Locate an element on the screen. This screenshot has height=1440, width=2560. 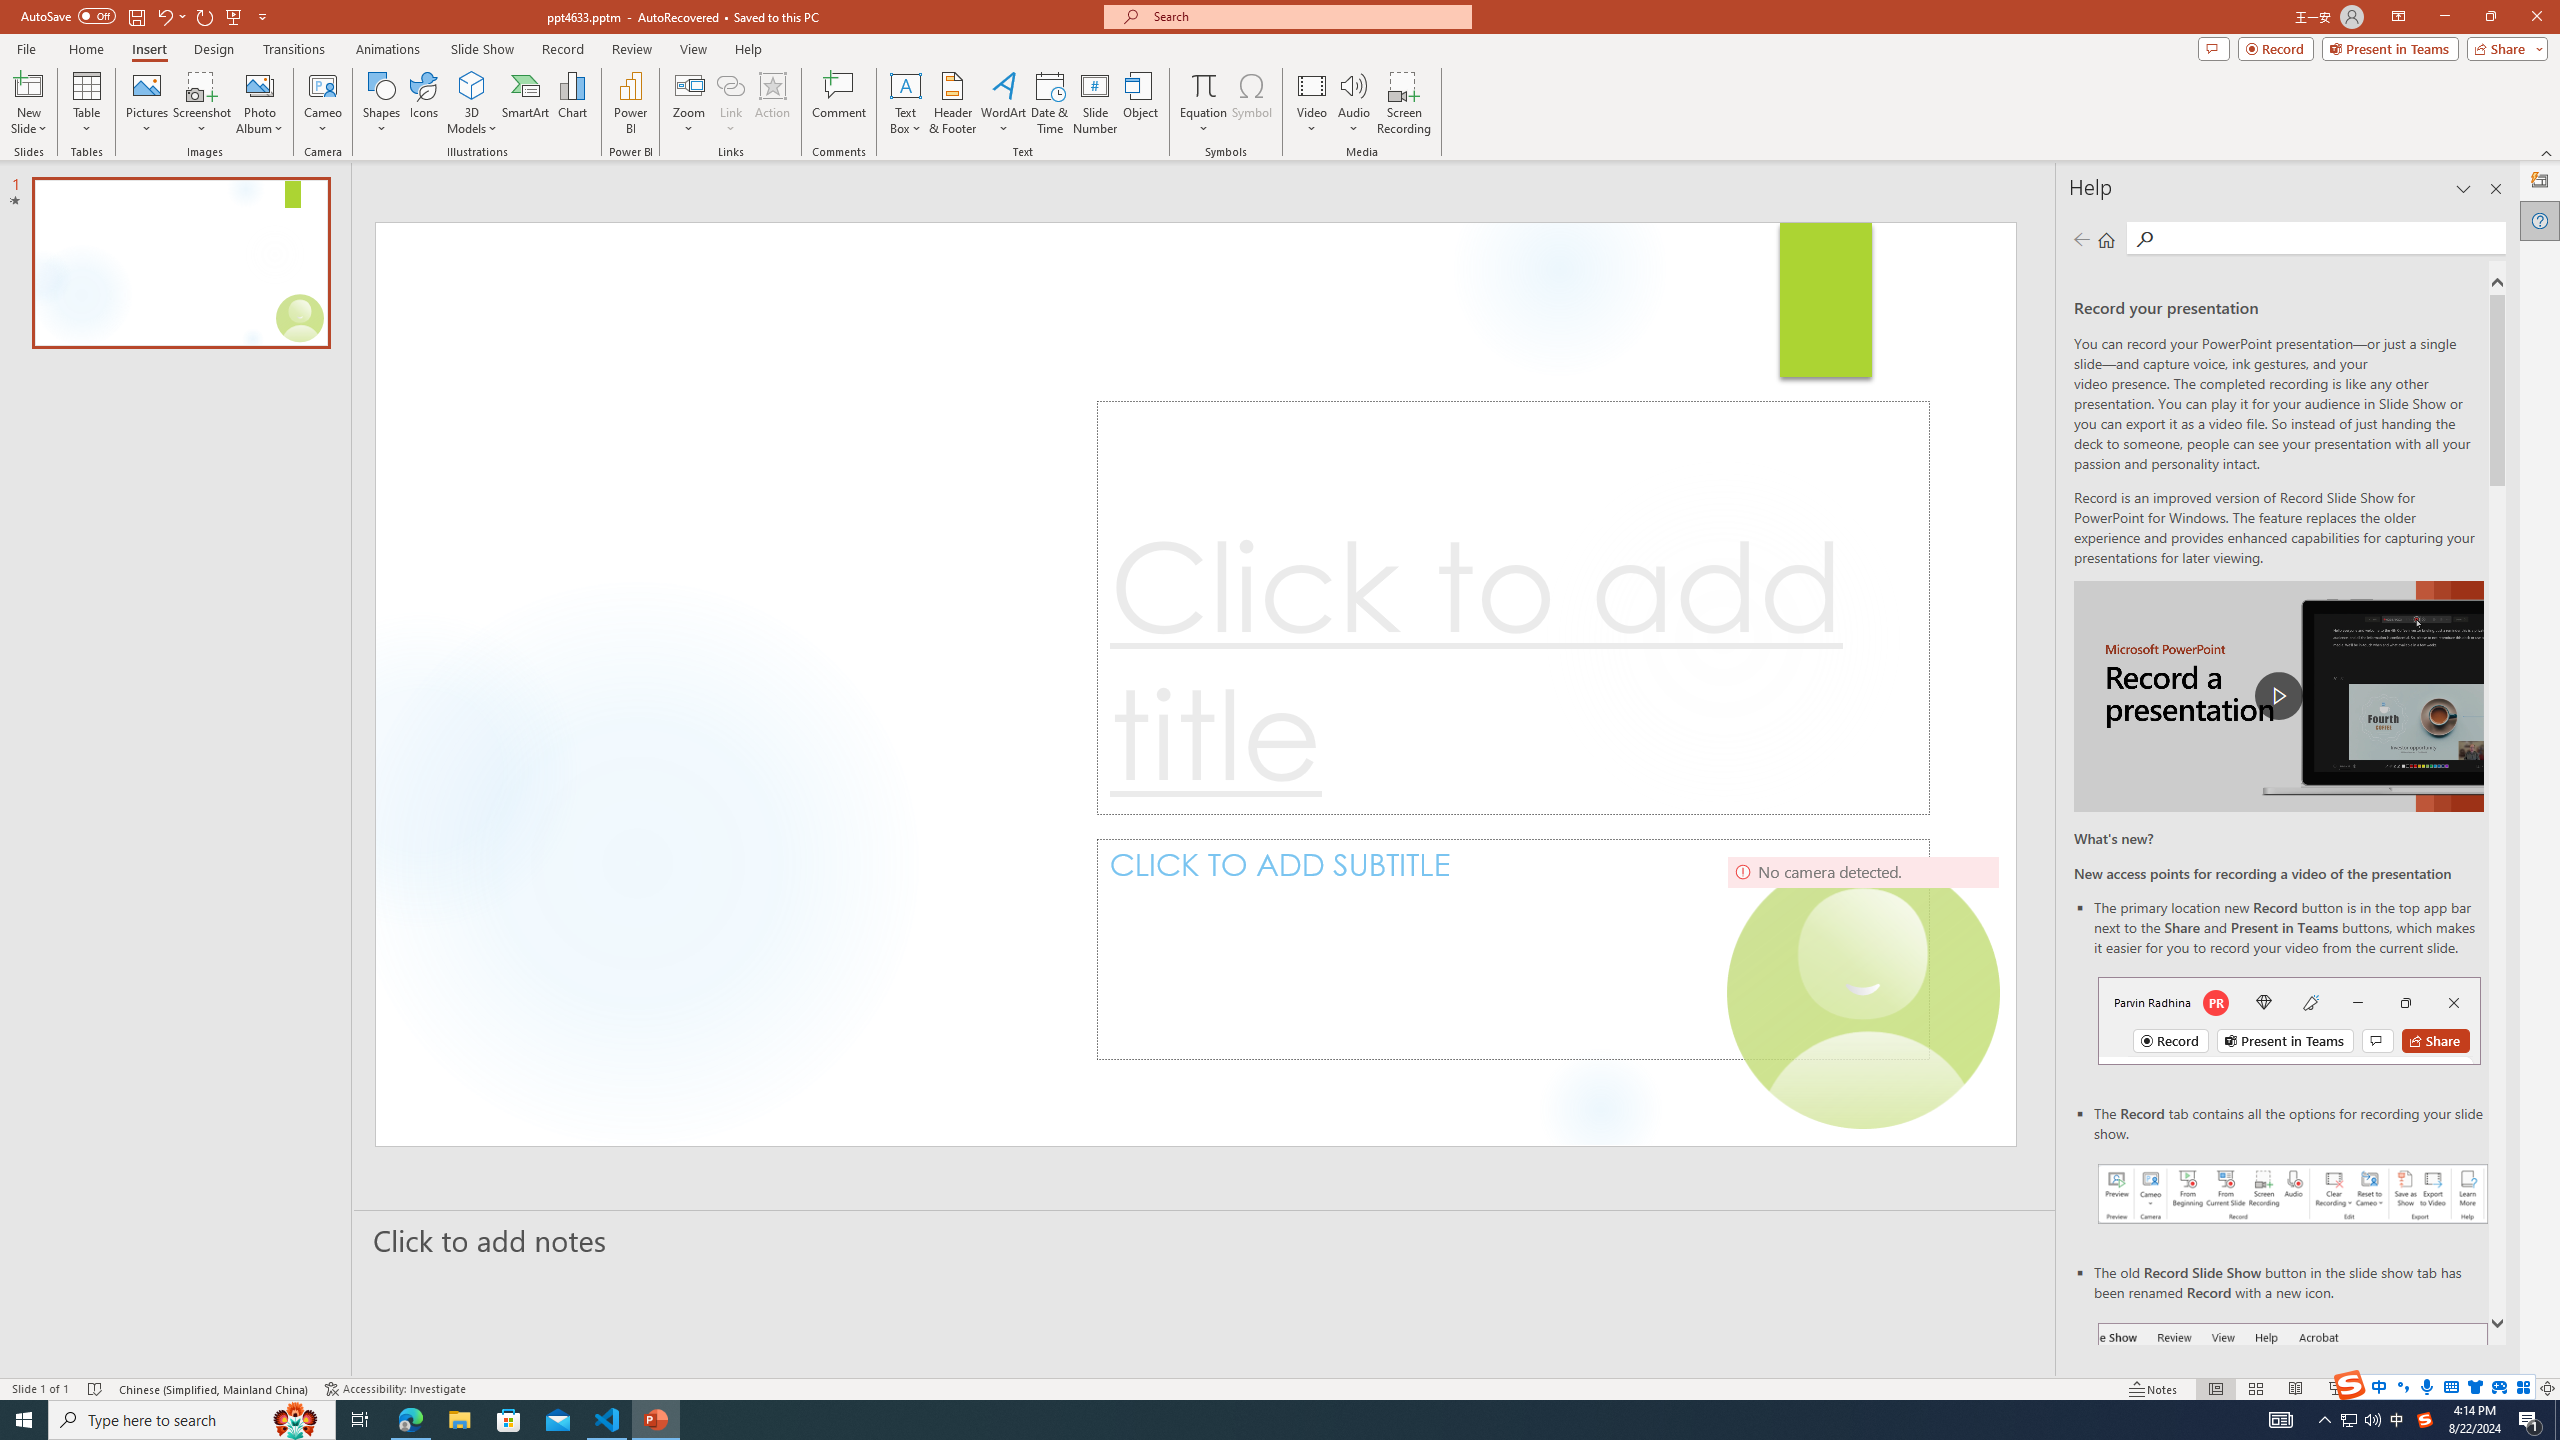
Icons is located at coordinates (423, 103).